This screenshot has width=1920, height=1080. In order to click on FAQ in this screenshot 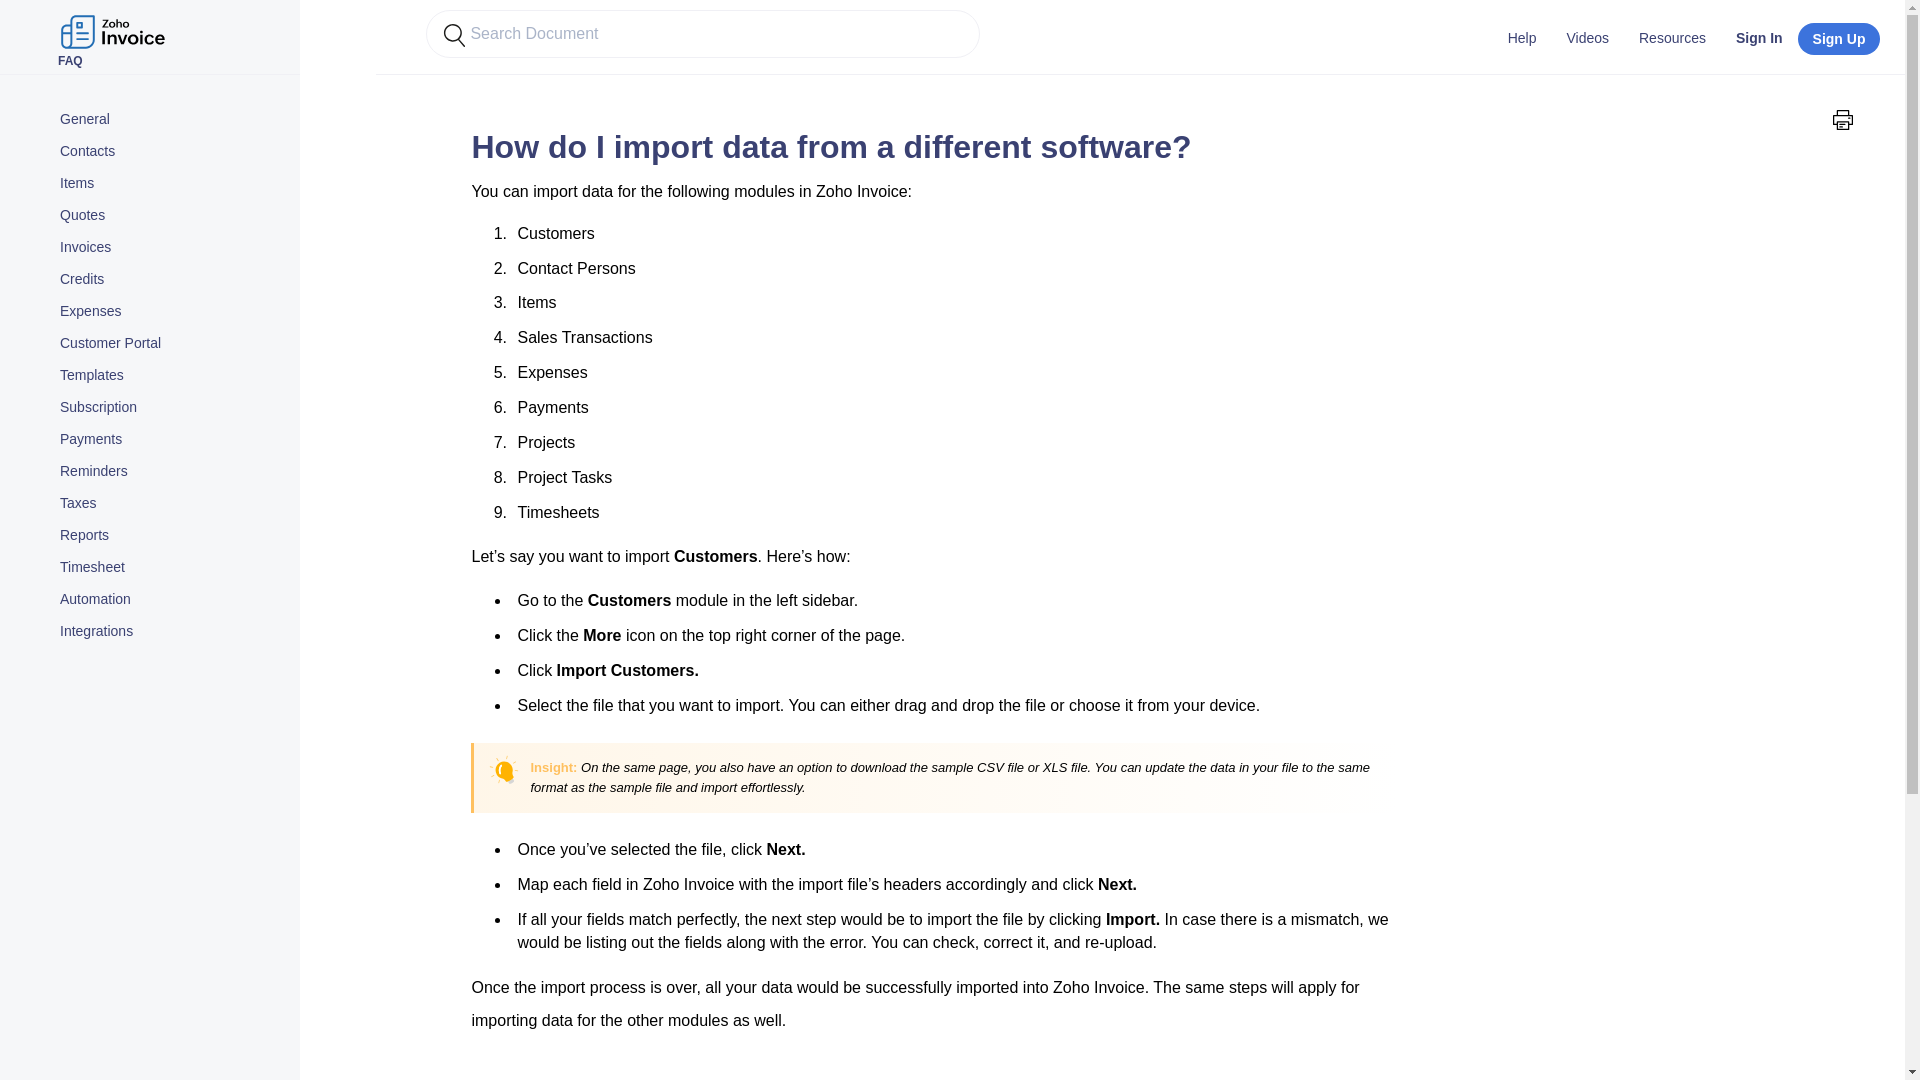, I will do `click(113, 24)`.